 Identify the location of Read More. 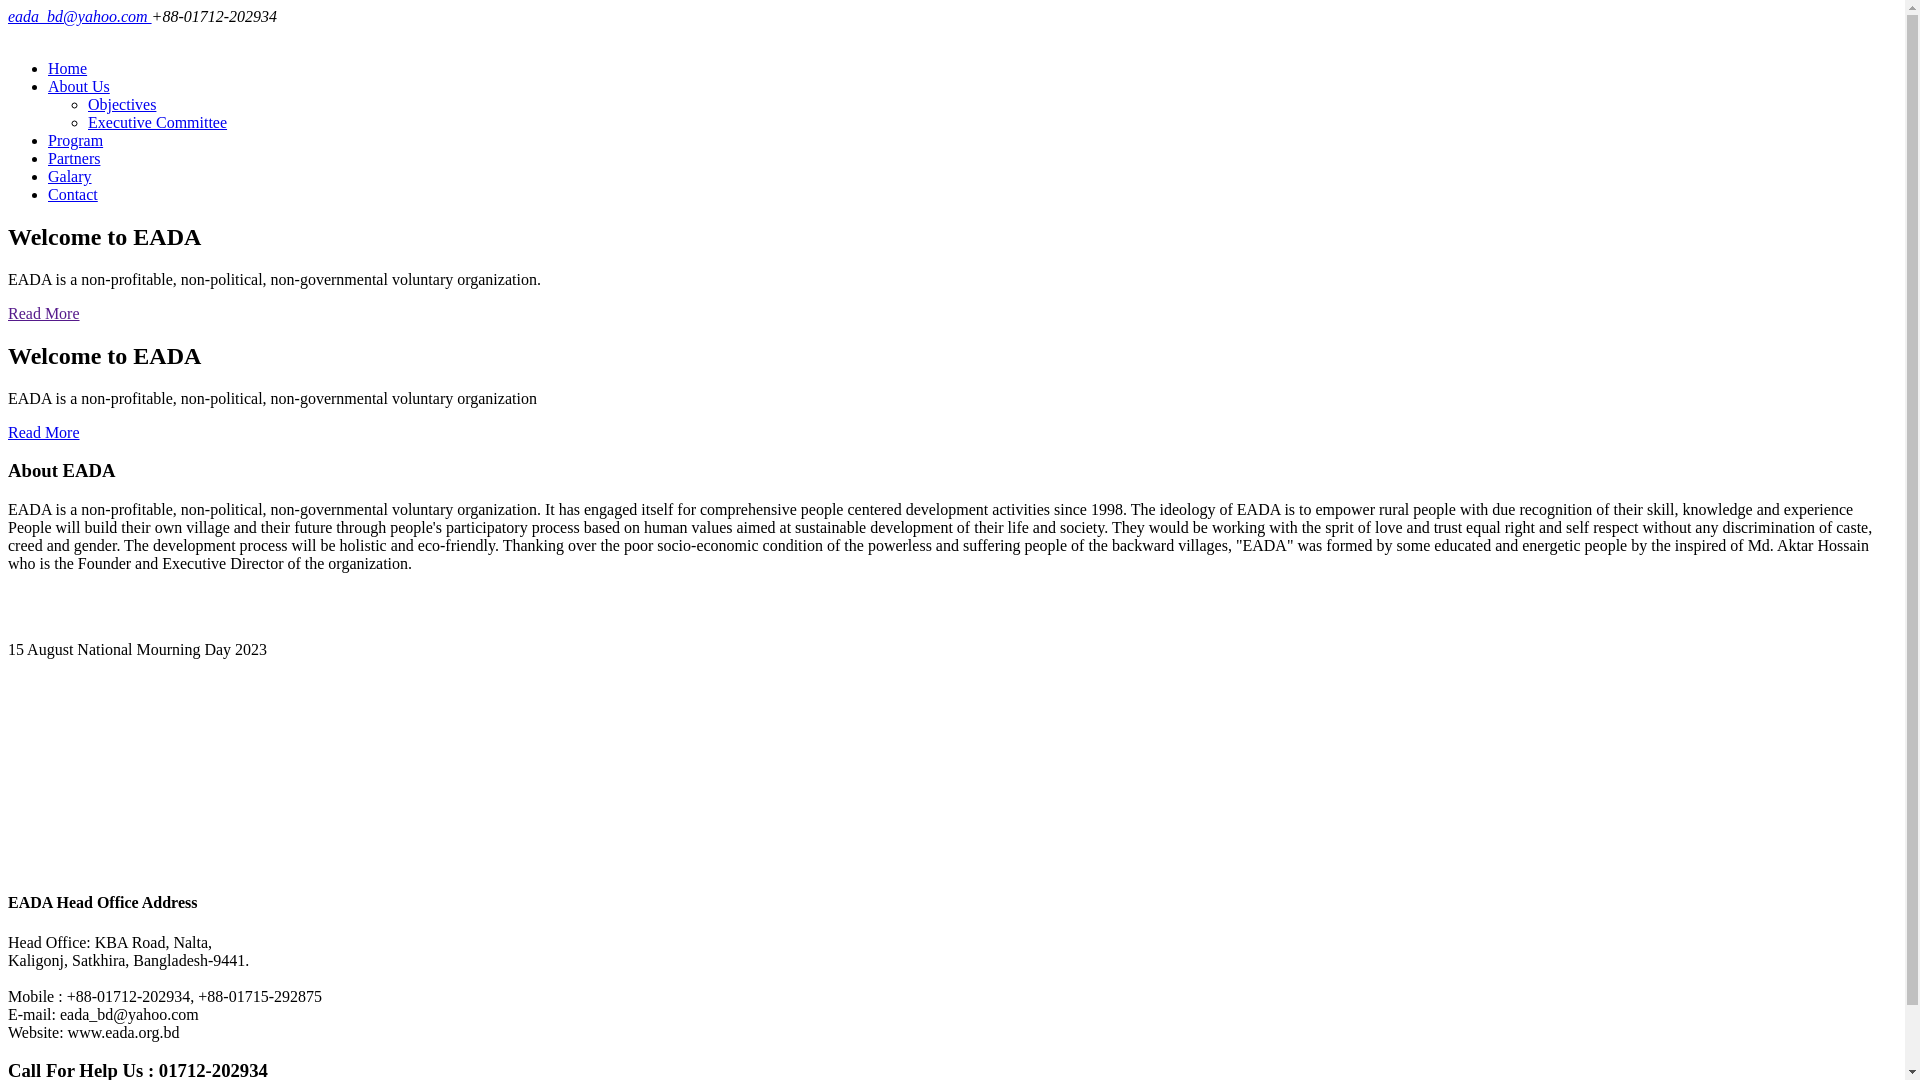
(44, 432).